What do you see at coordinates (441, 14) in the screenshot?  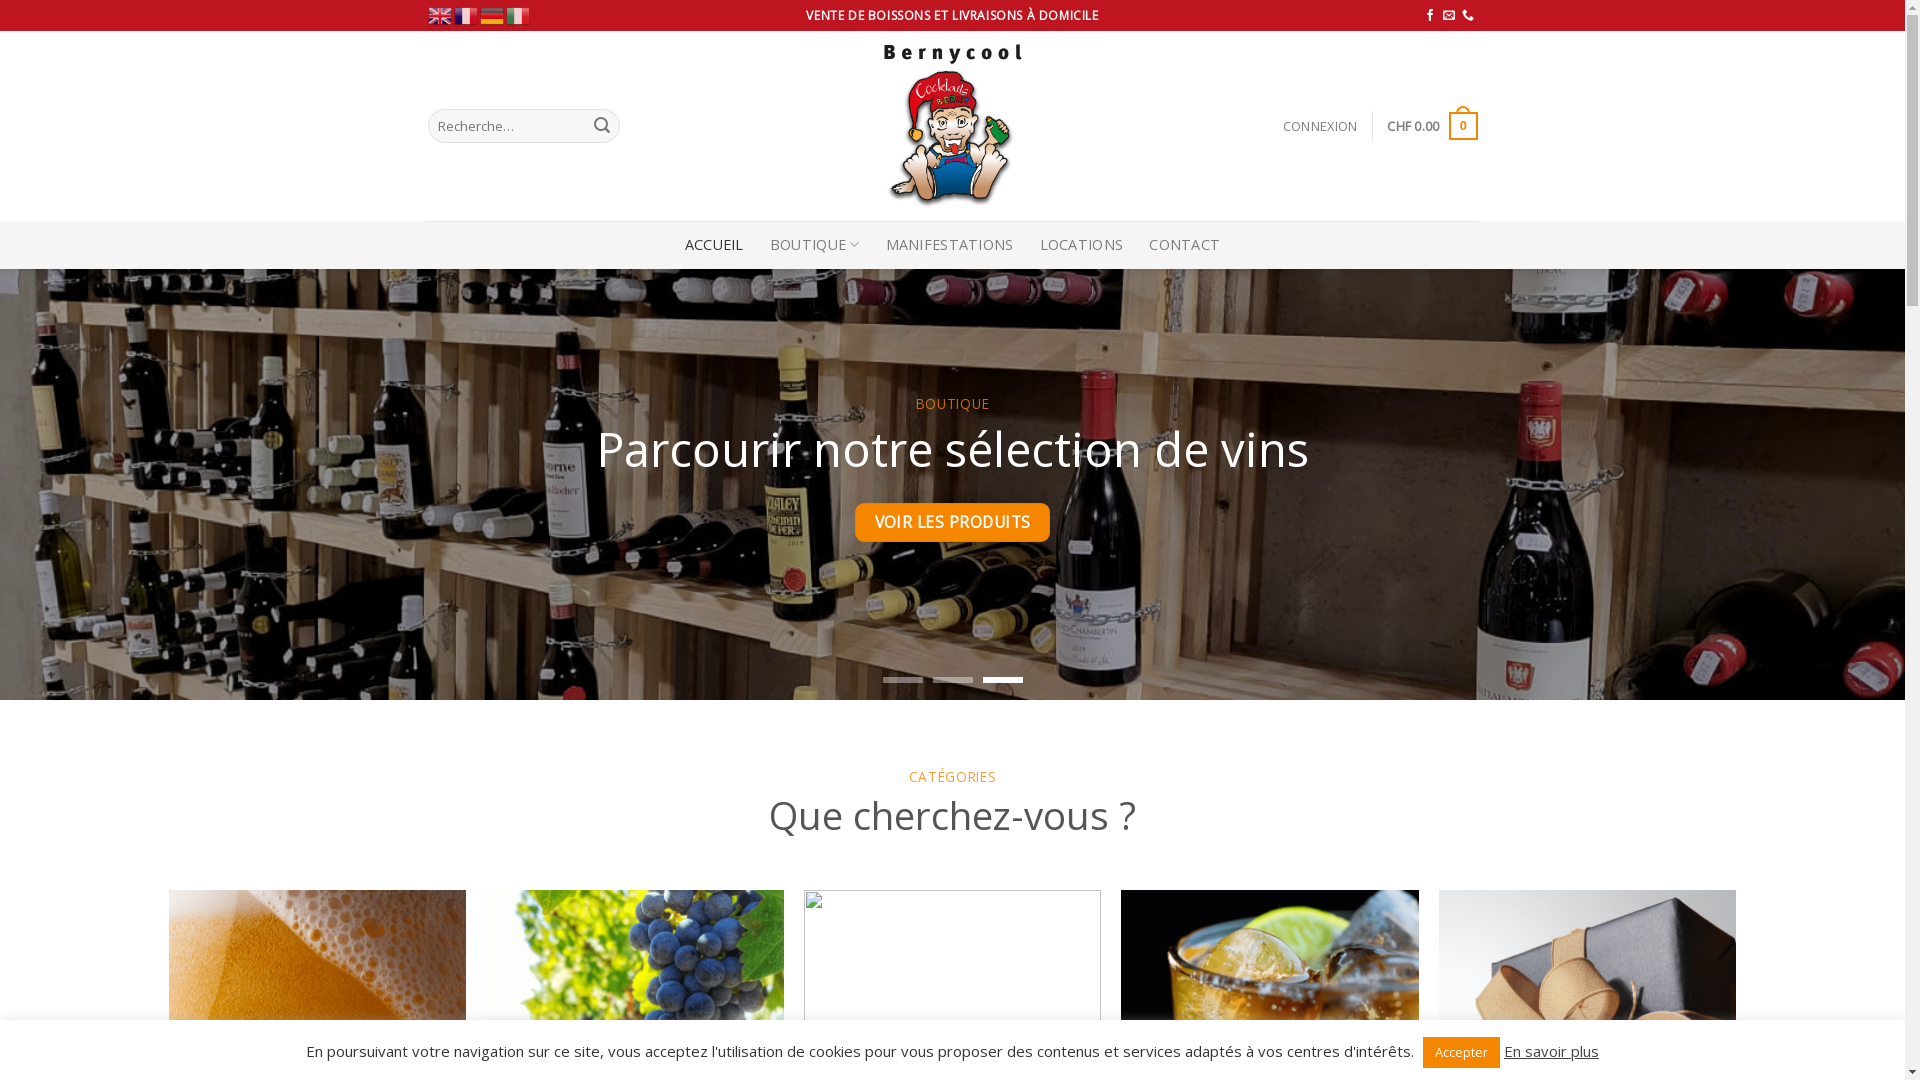 I see `English` at bounding box center [441, 14].